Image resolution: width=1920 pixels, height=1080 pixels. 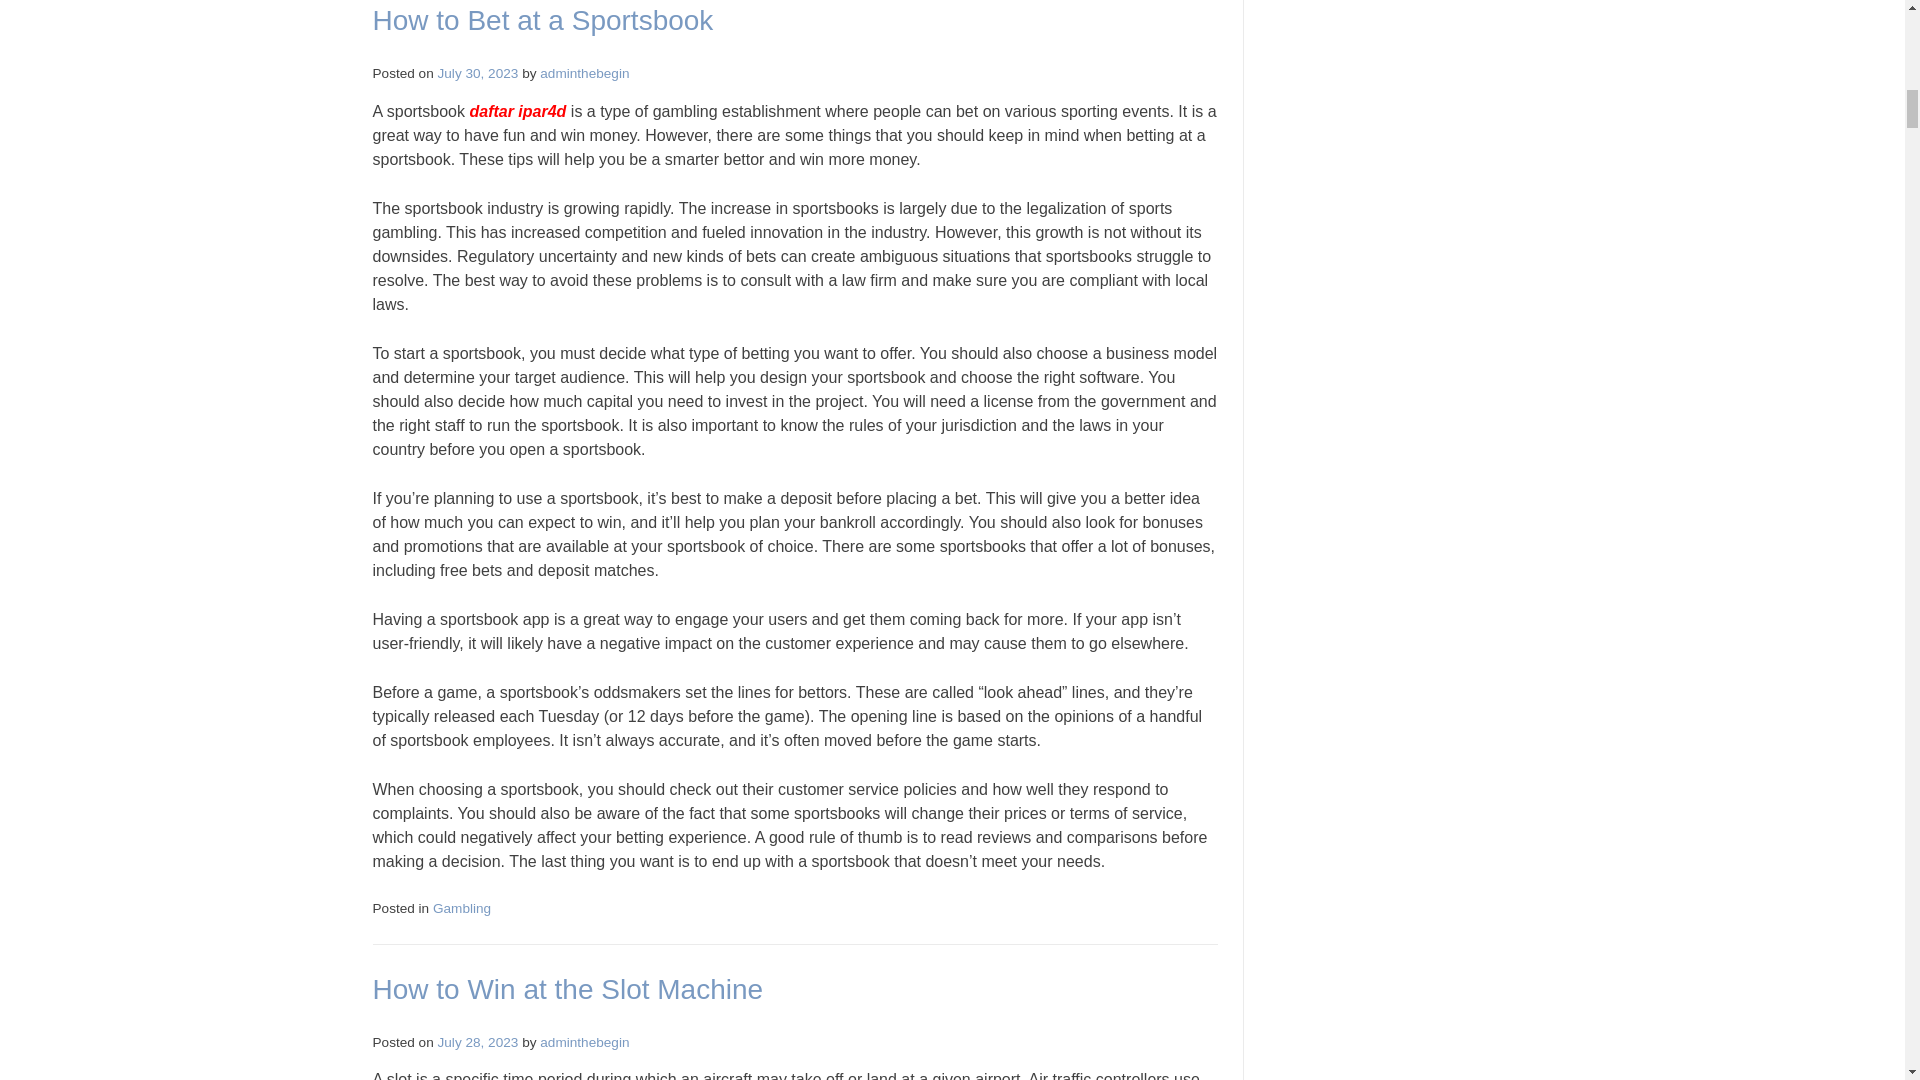 What do you see at coordinates (542, 20) in the screenshot?
I see `How to Bet at a Sportsbook` at bounding box center [542, 20].